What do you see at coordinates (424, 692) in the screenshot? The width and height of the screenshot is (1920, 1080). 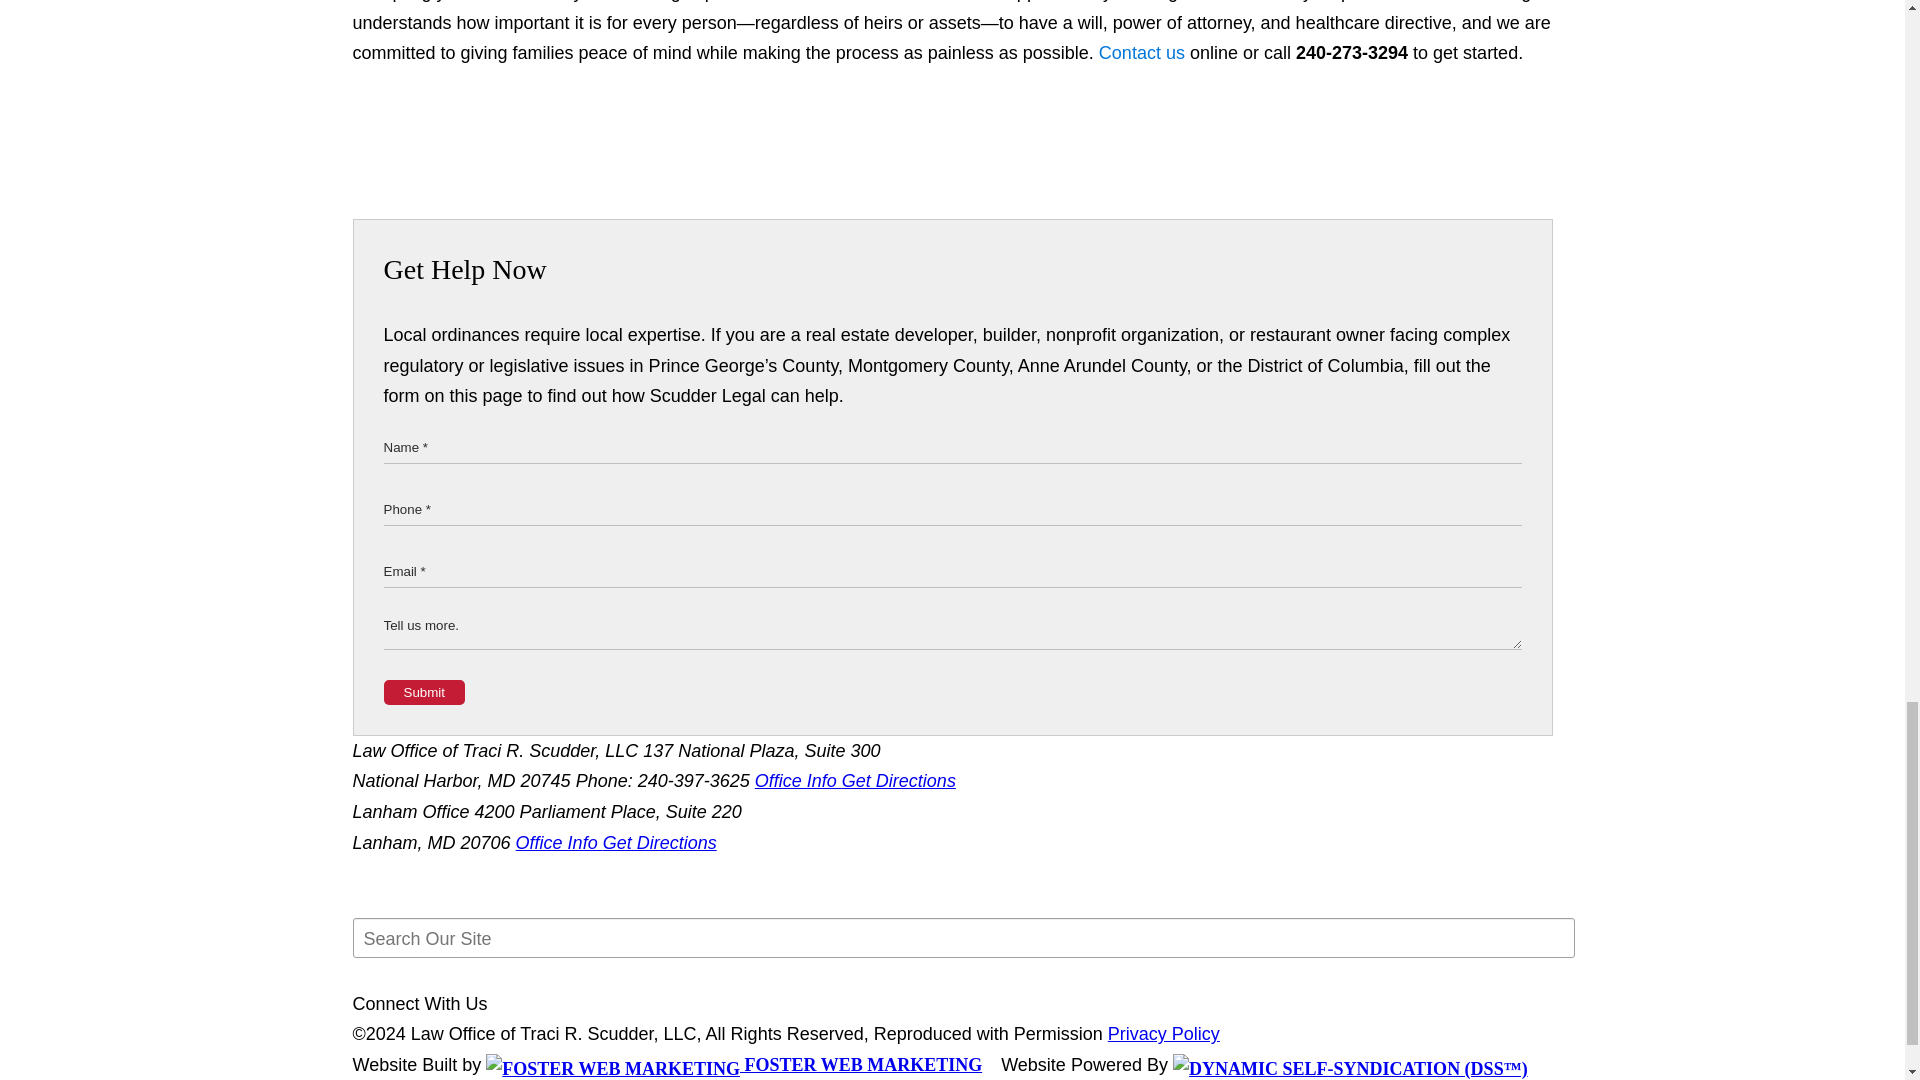 I see `Submit` at bounding box center [424, 692].